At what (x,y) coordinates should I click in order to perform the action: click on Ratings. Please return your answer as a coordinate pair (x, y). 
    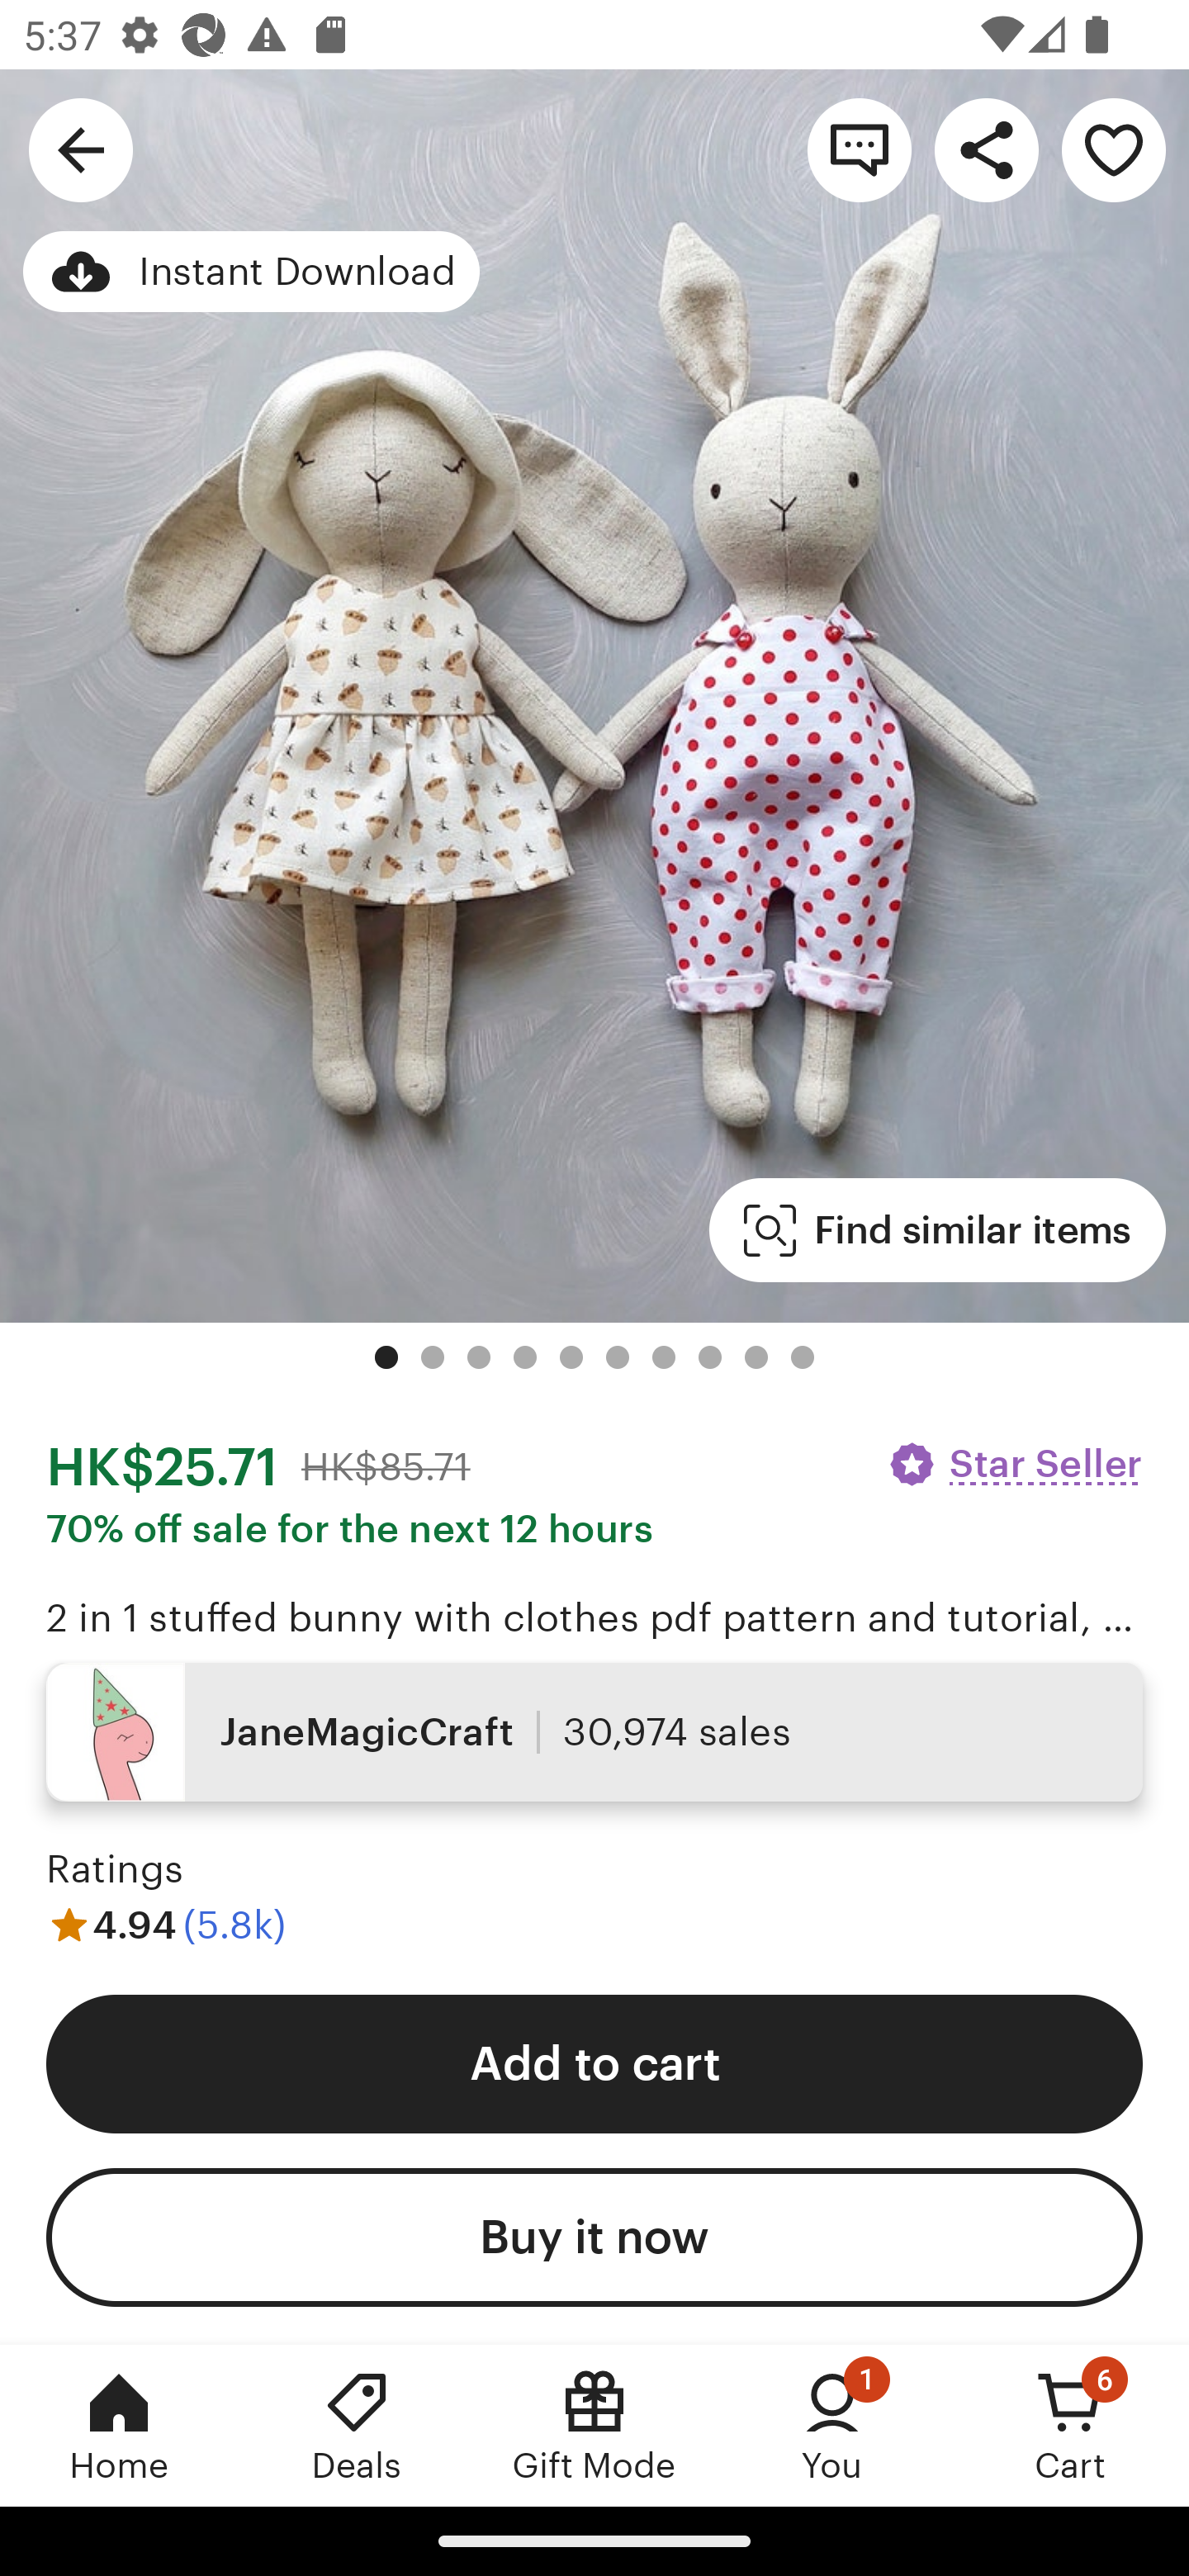
    Looking at the image, I should click on (116, 1869).